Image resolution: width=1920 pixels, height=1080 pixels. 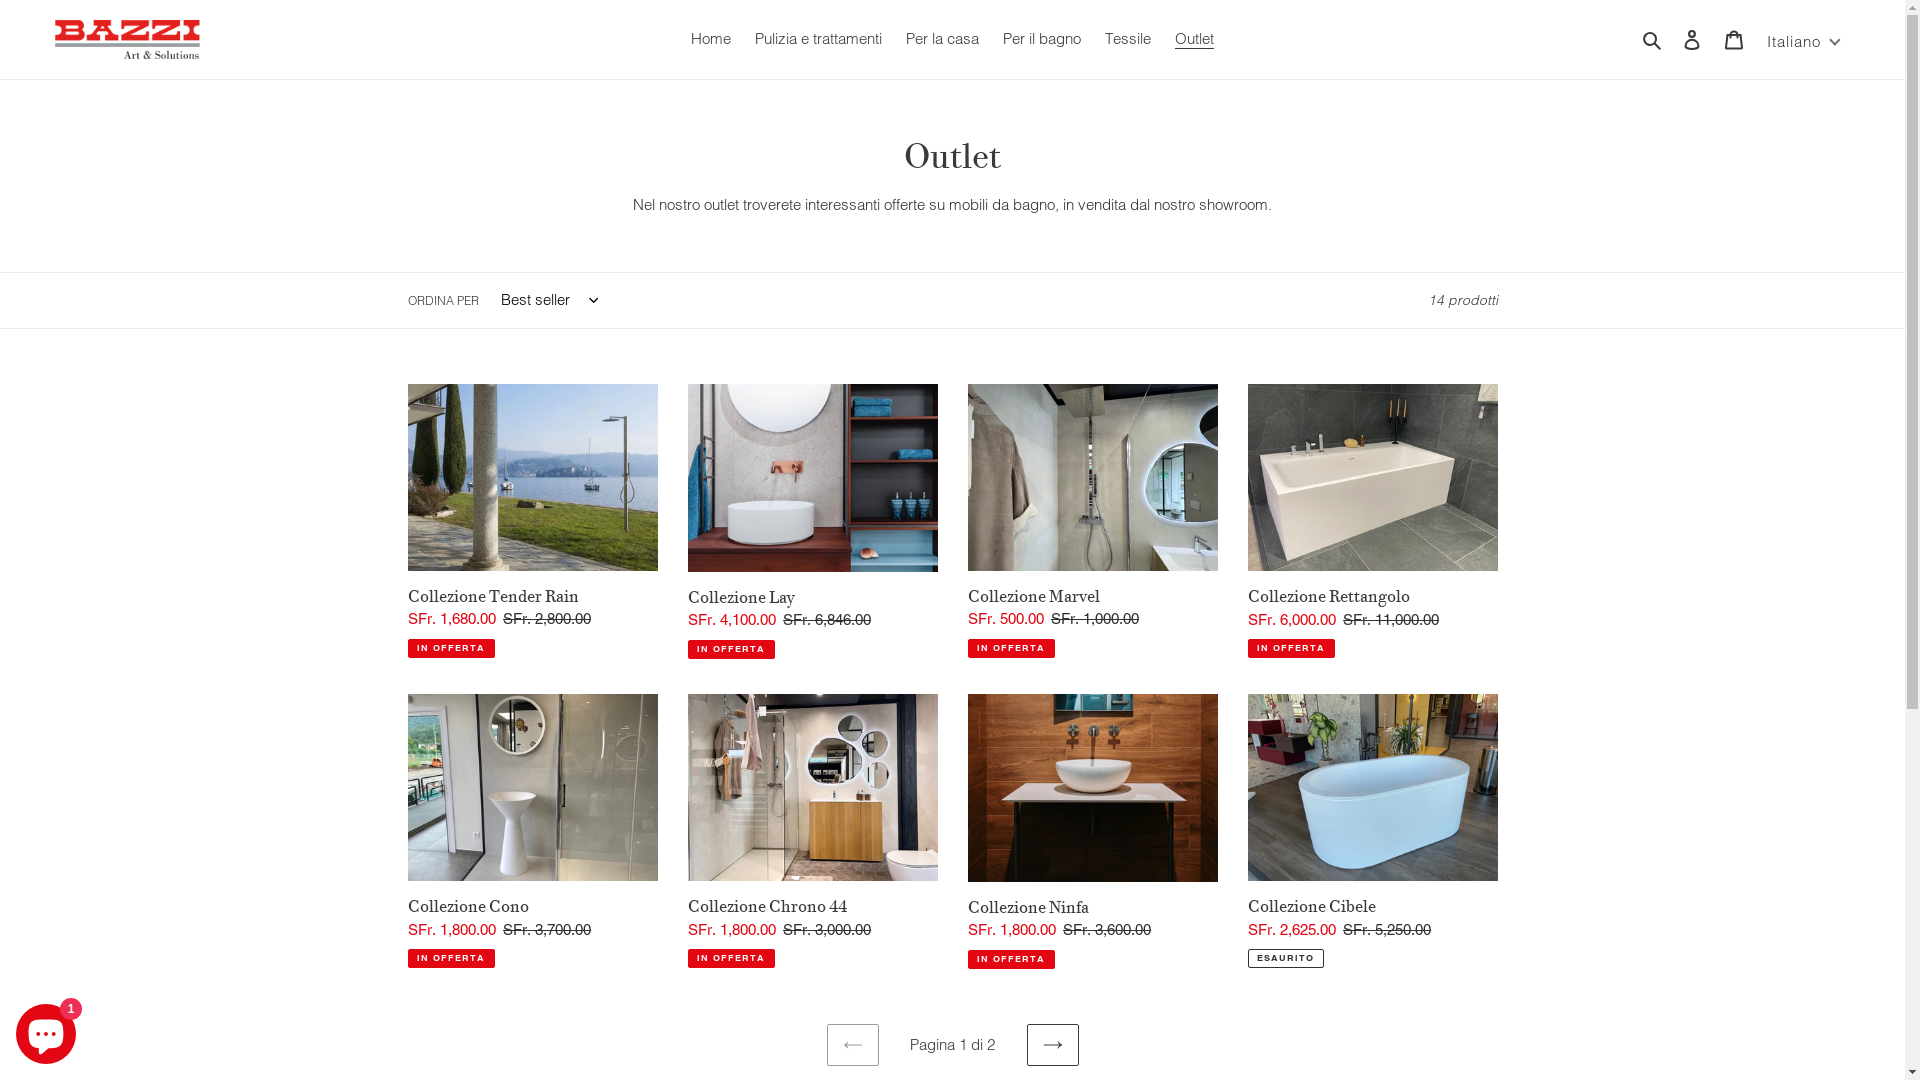 I want to click on Outlet, so click(x=1194, y=40).